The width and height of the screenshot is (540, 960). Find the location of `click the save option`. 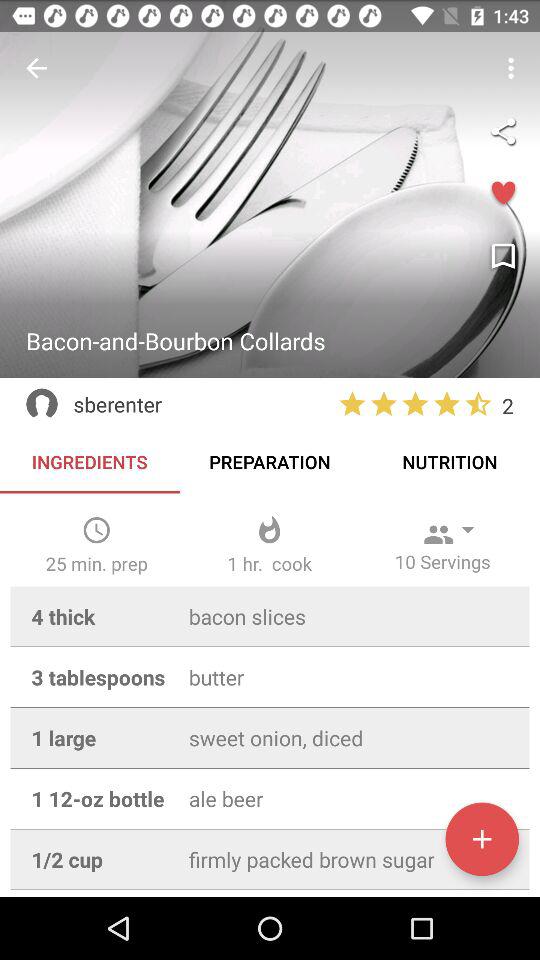

click the save option is located at coordinates (503, 257).